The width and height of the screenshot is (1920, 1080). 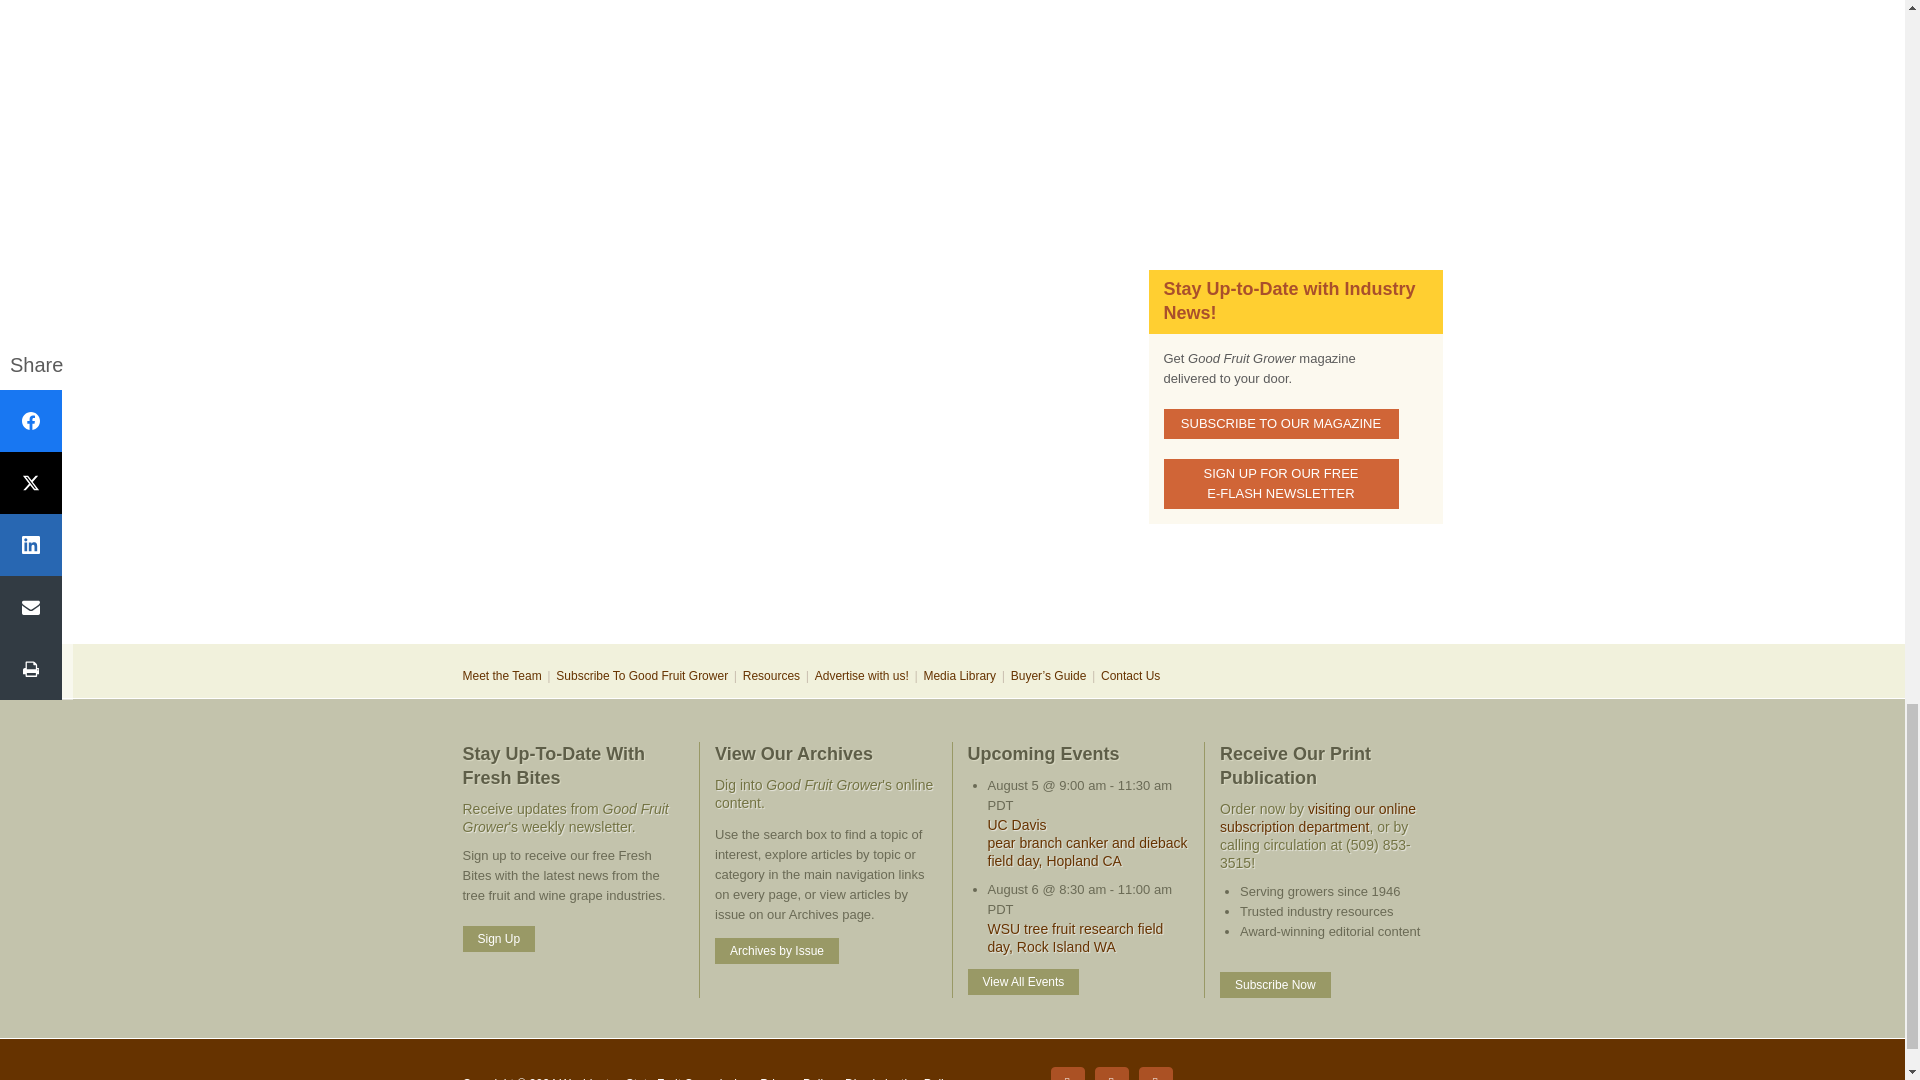 I want to click on YouTube, so click(x=1154, y=1074).